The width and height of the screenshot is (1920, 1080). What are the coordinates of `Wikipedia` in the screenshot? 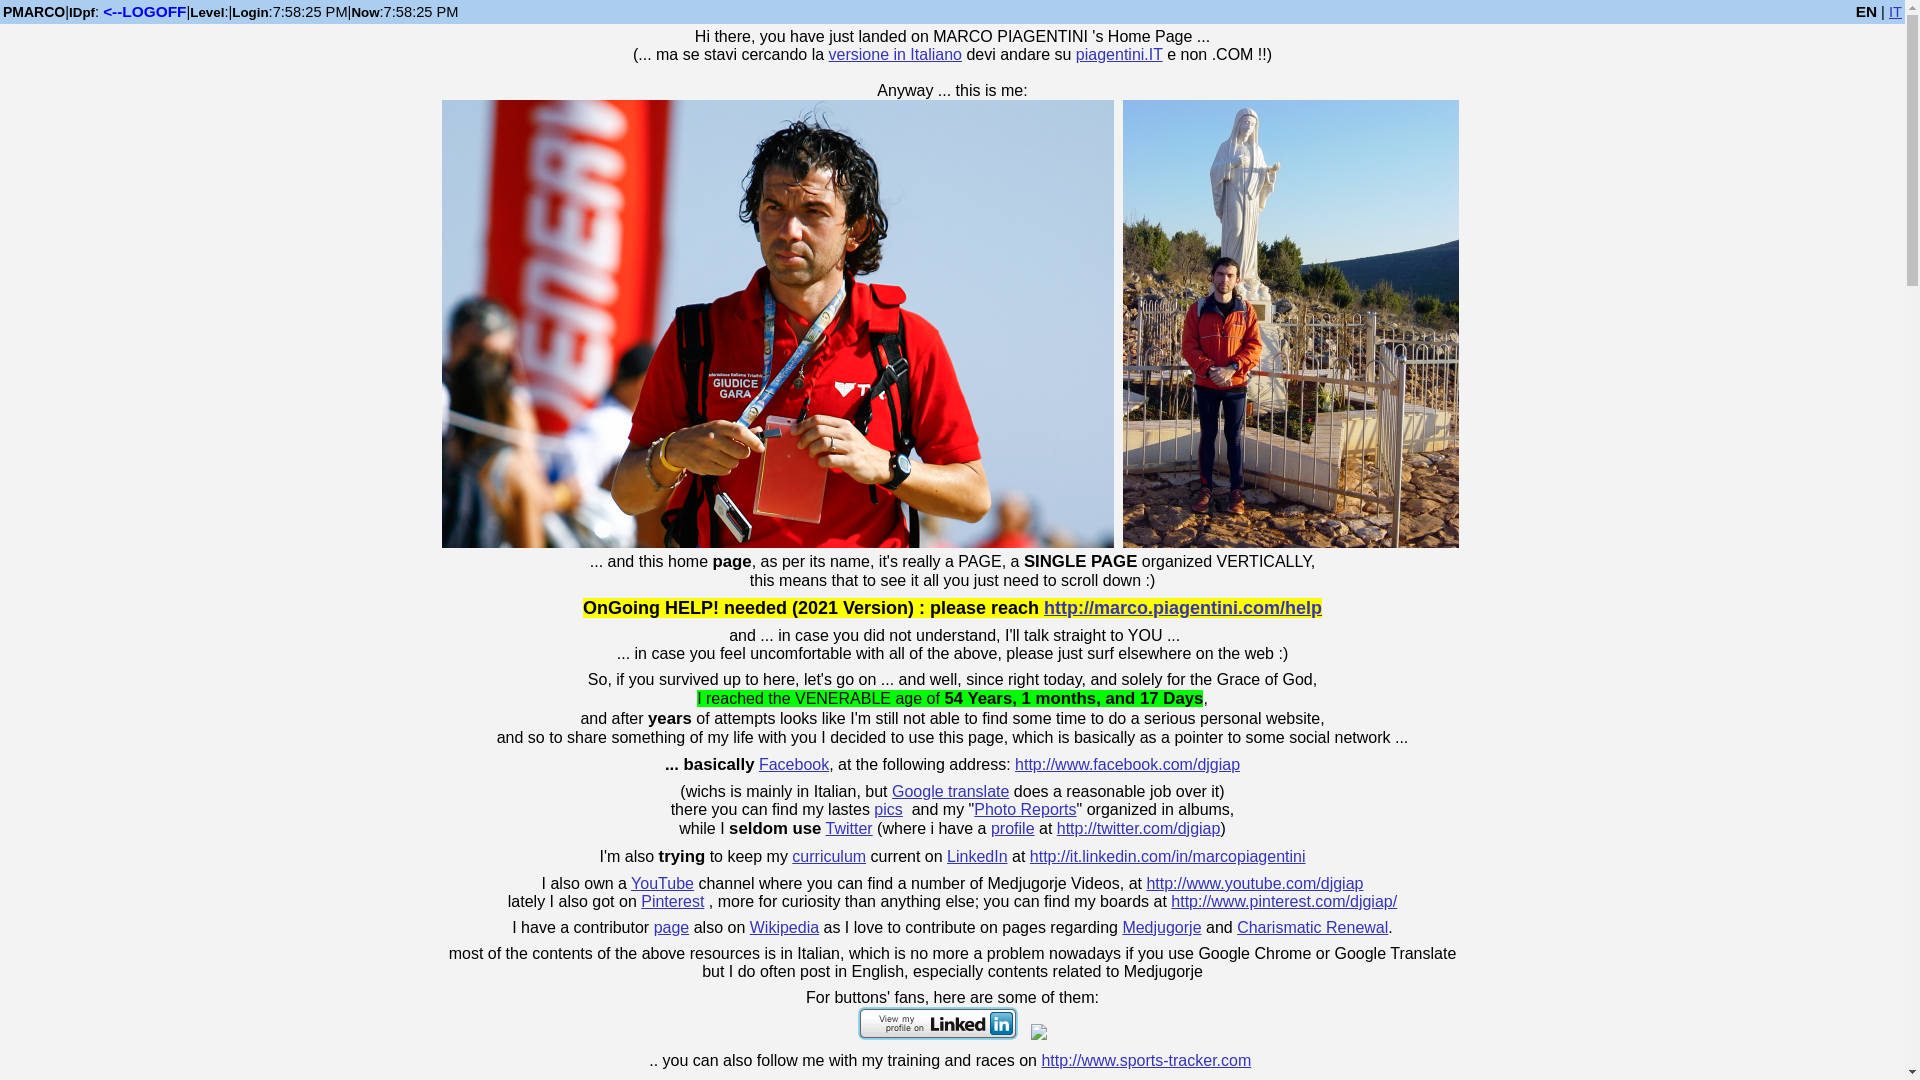 It's located at (784, 928).